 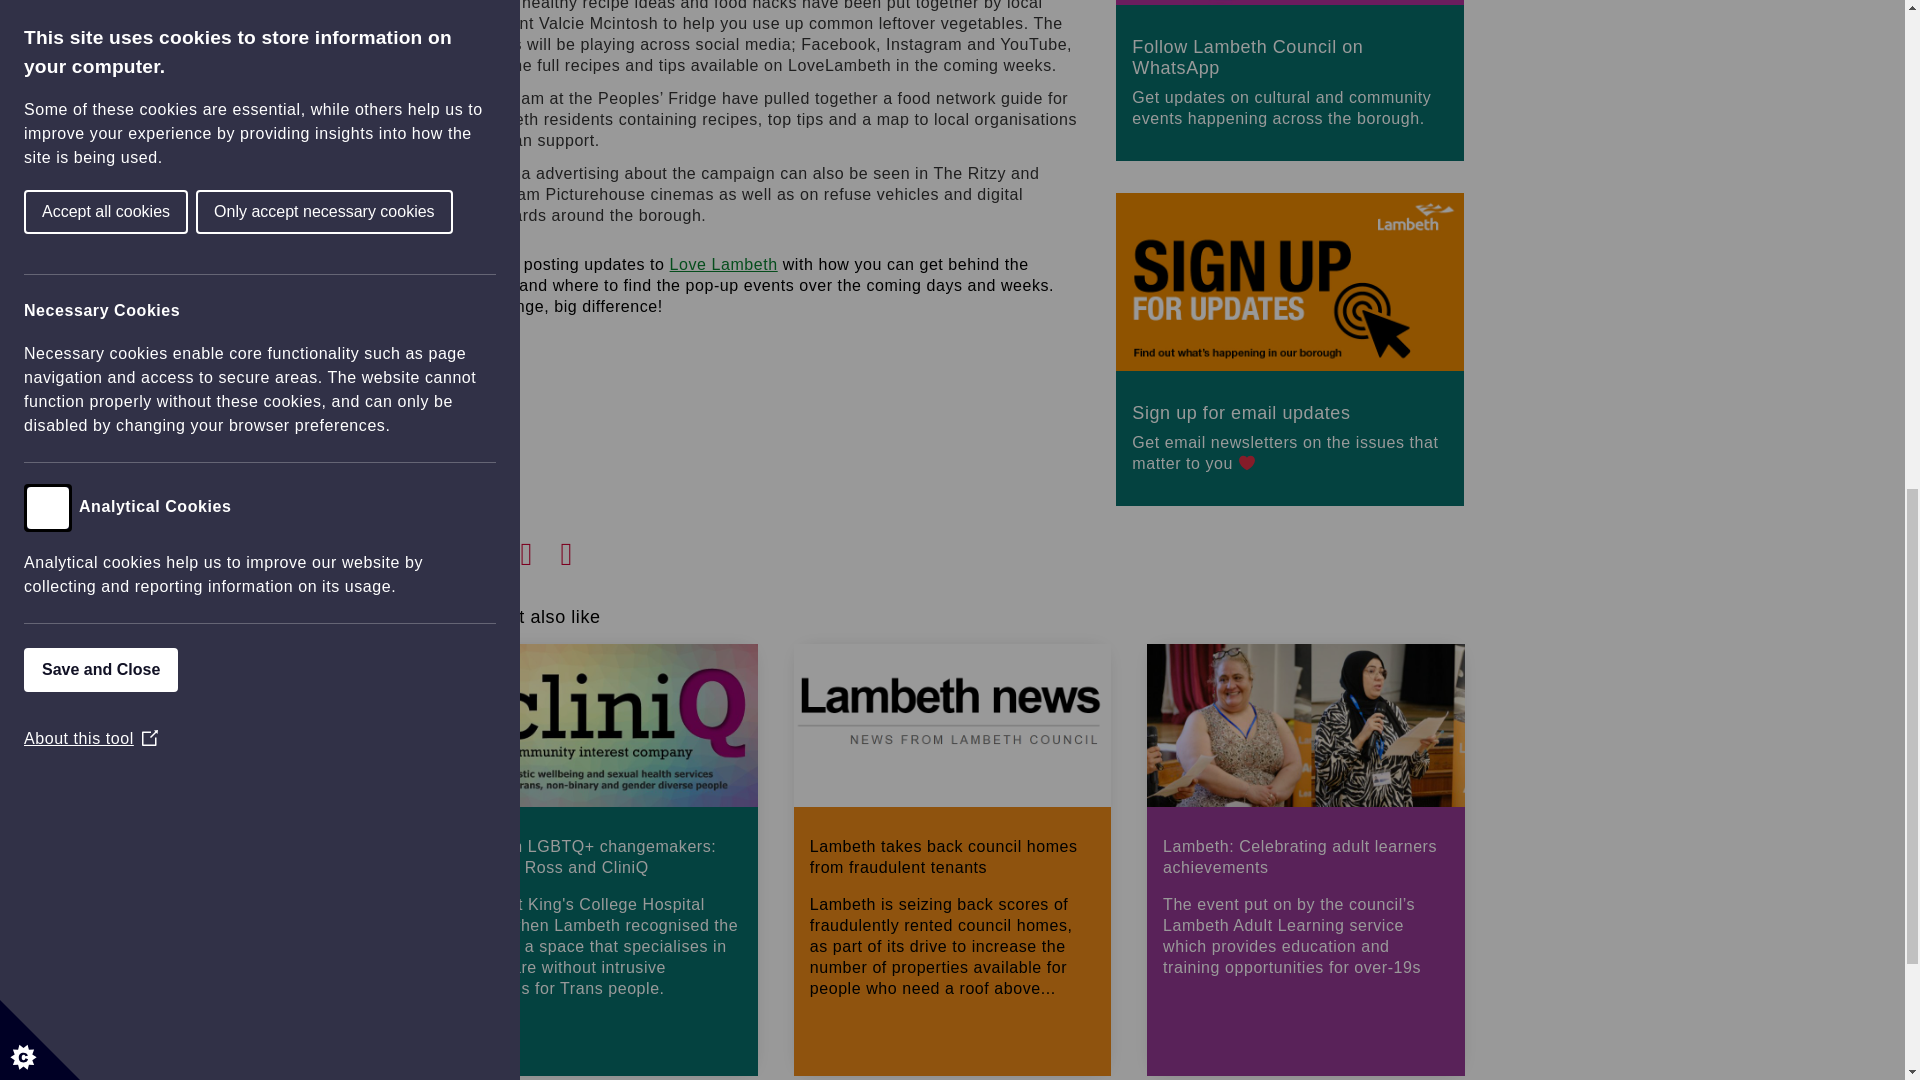 What do you see at coordinates (952, 862) in the screenshot?
I see `Lambeth takes back council homes from fraudulent tenants` at bounding box center [952, 862].